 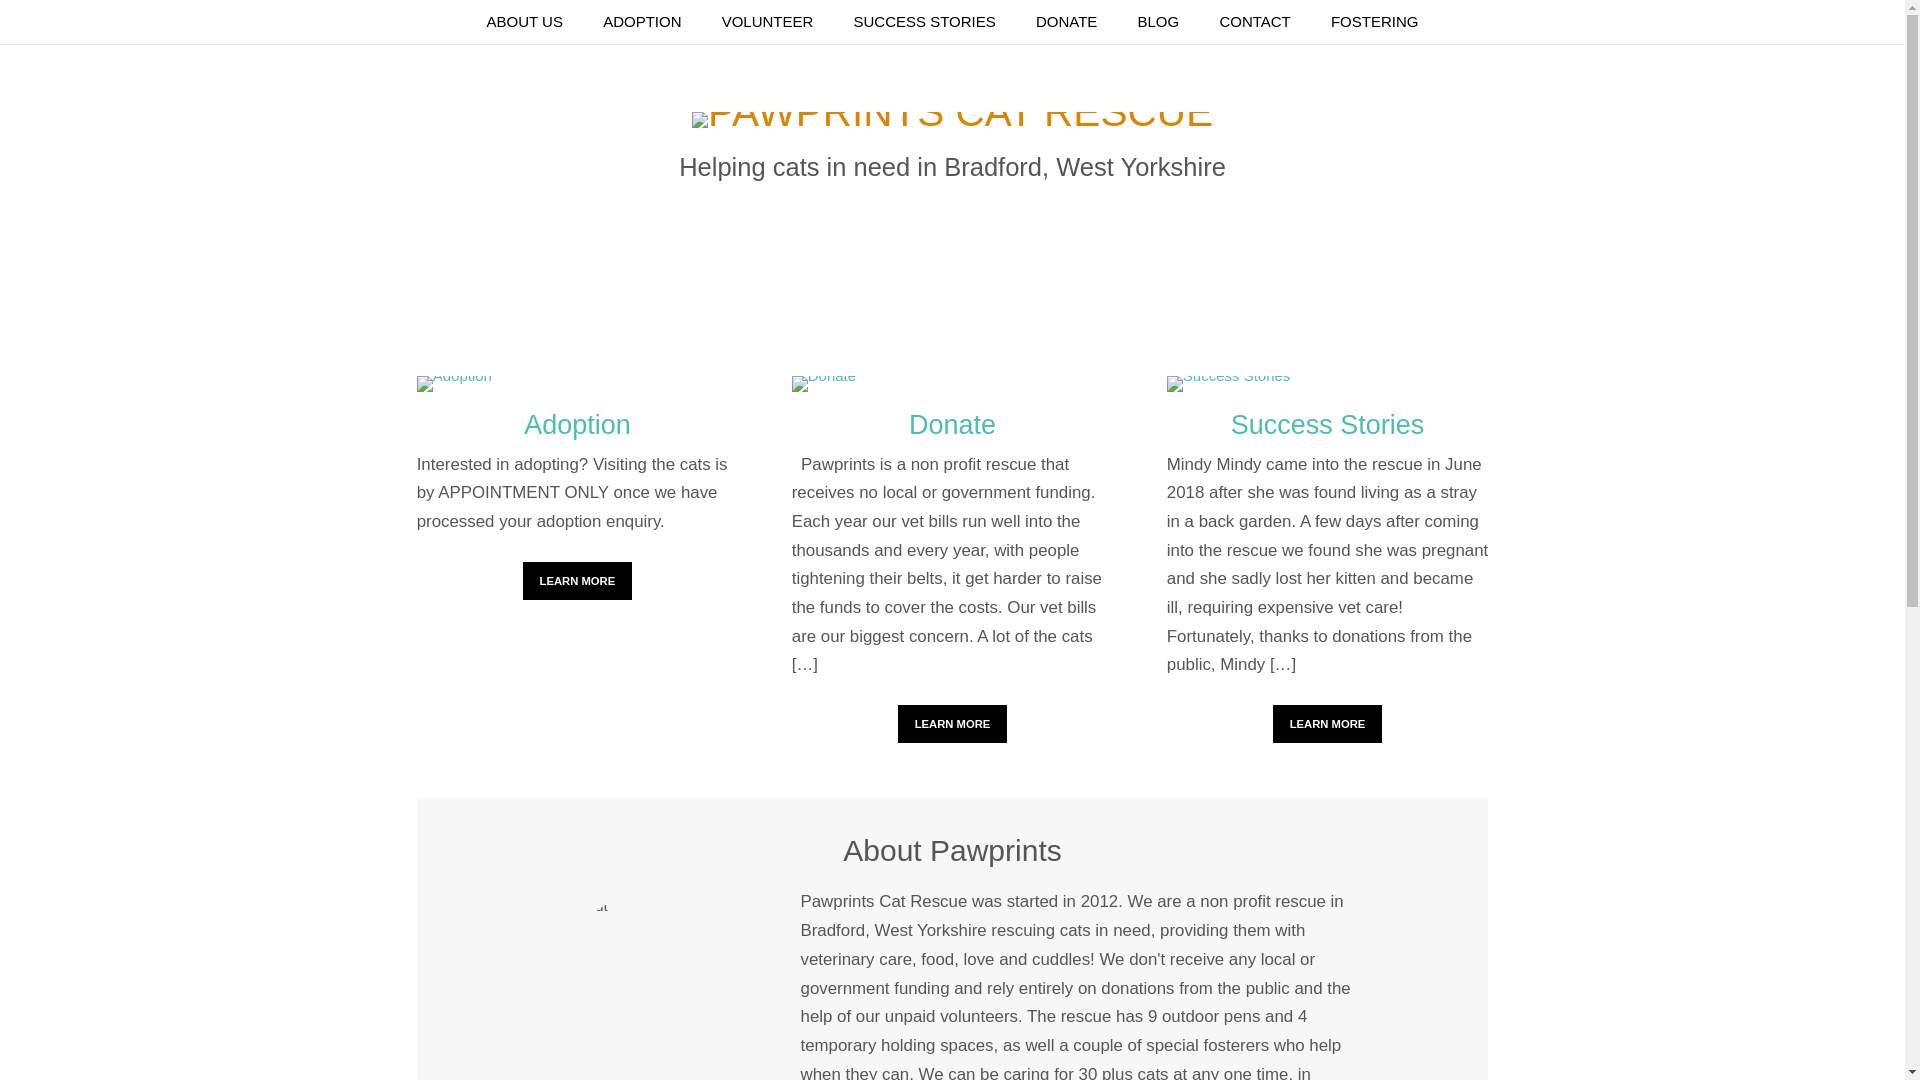 What do you see at coordinates (576, 386) in the screenshot?
I see `Adoption` at bounding box center [576, 386].